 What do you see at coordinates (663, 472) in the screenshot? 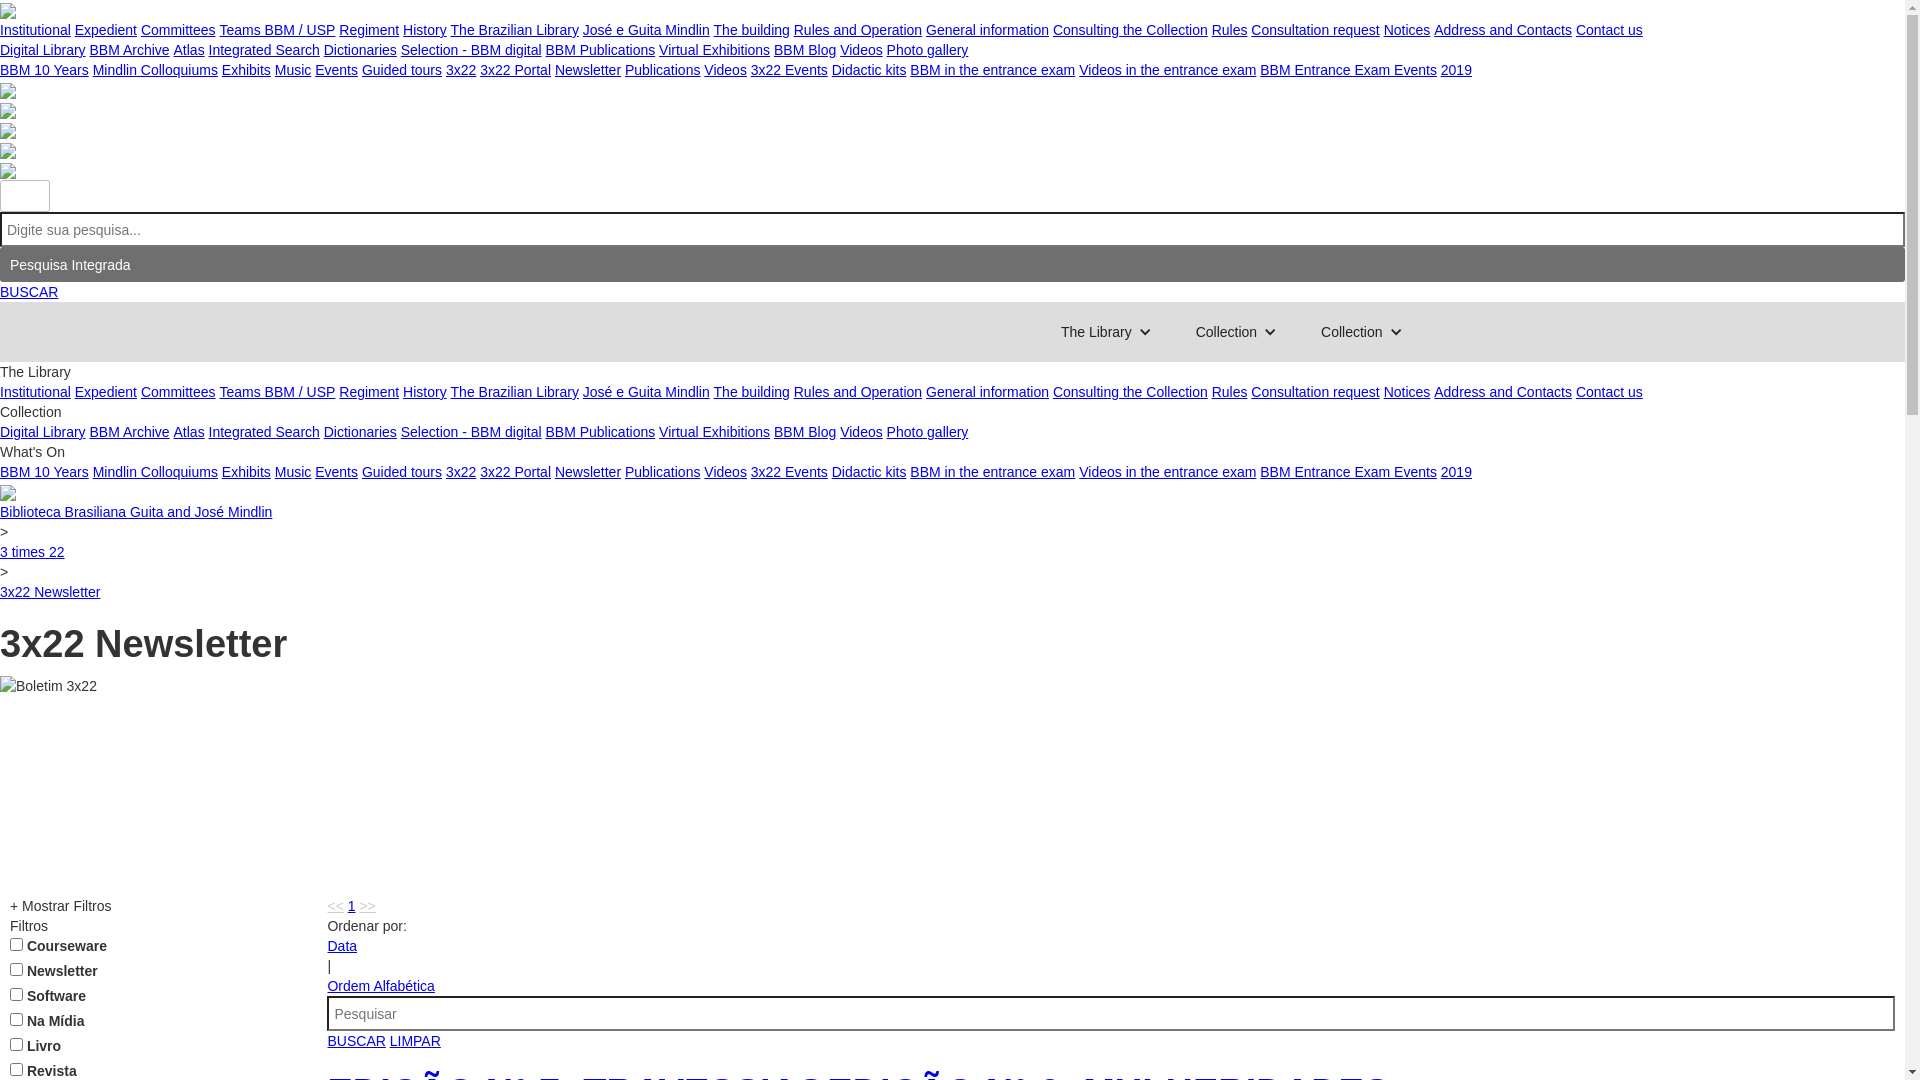
I see `Publications` at bounding box center [663, 472].